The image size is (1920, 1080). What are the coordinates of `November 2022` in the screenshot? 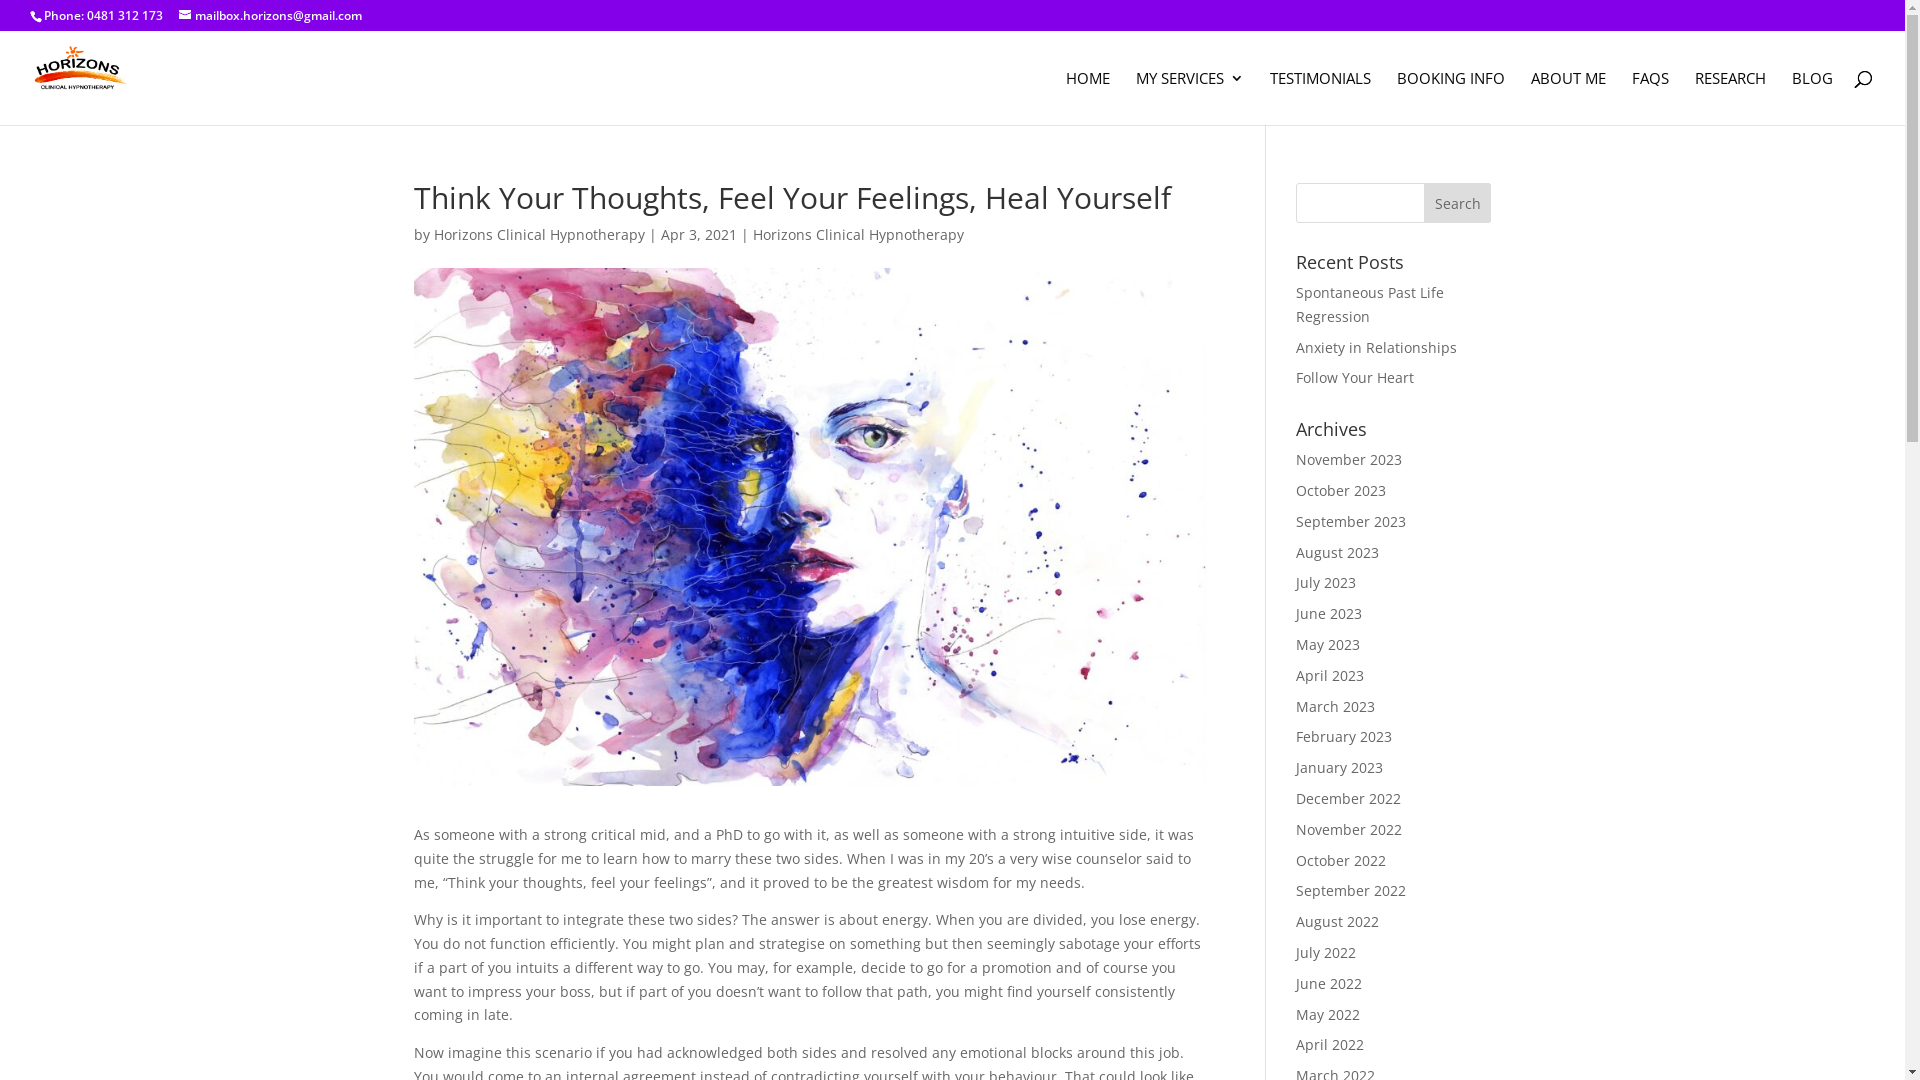 It's located at (1349, 830).